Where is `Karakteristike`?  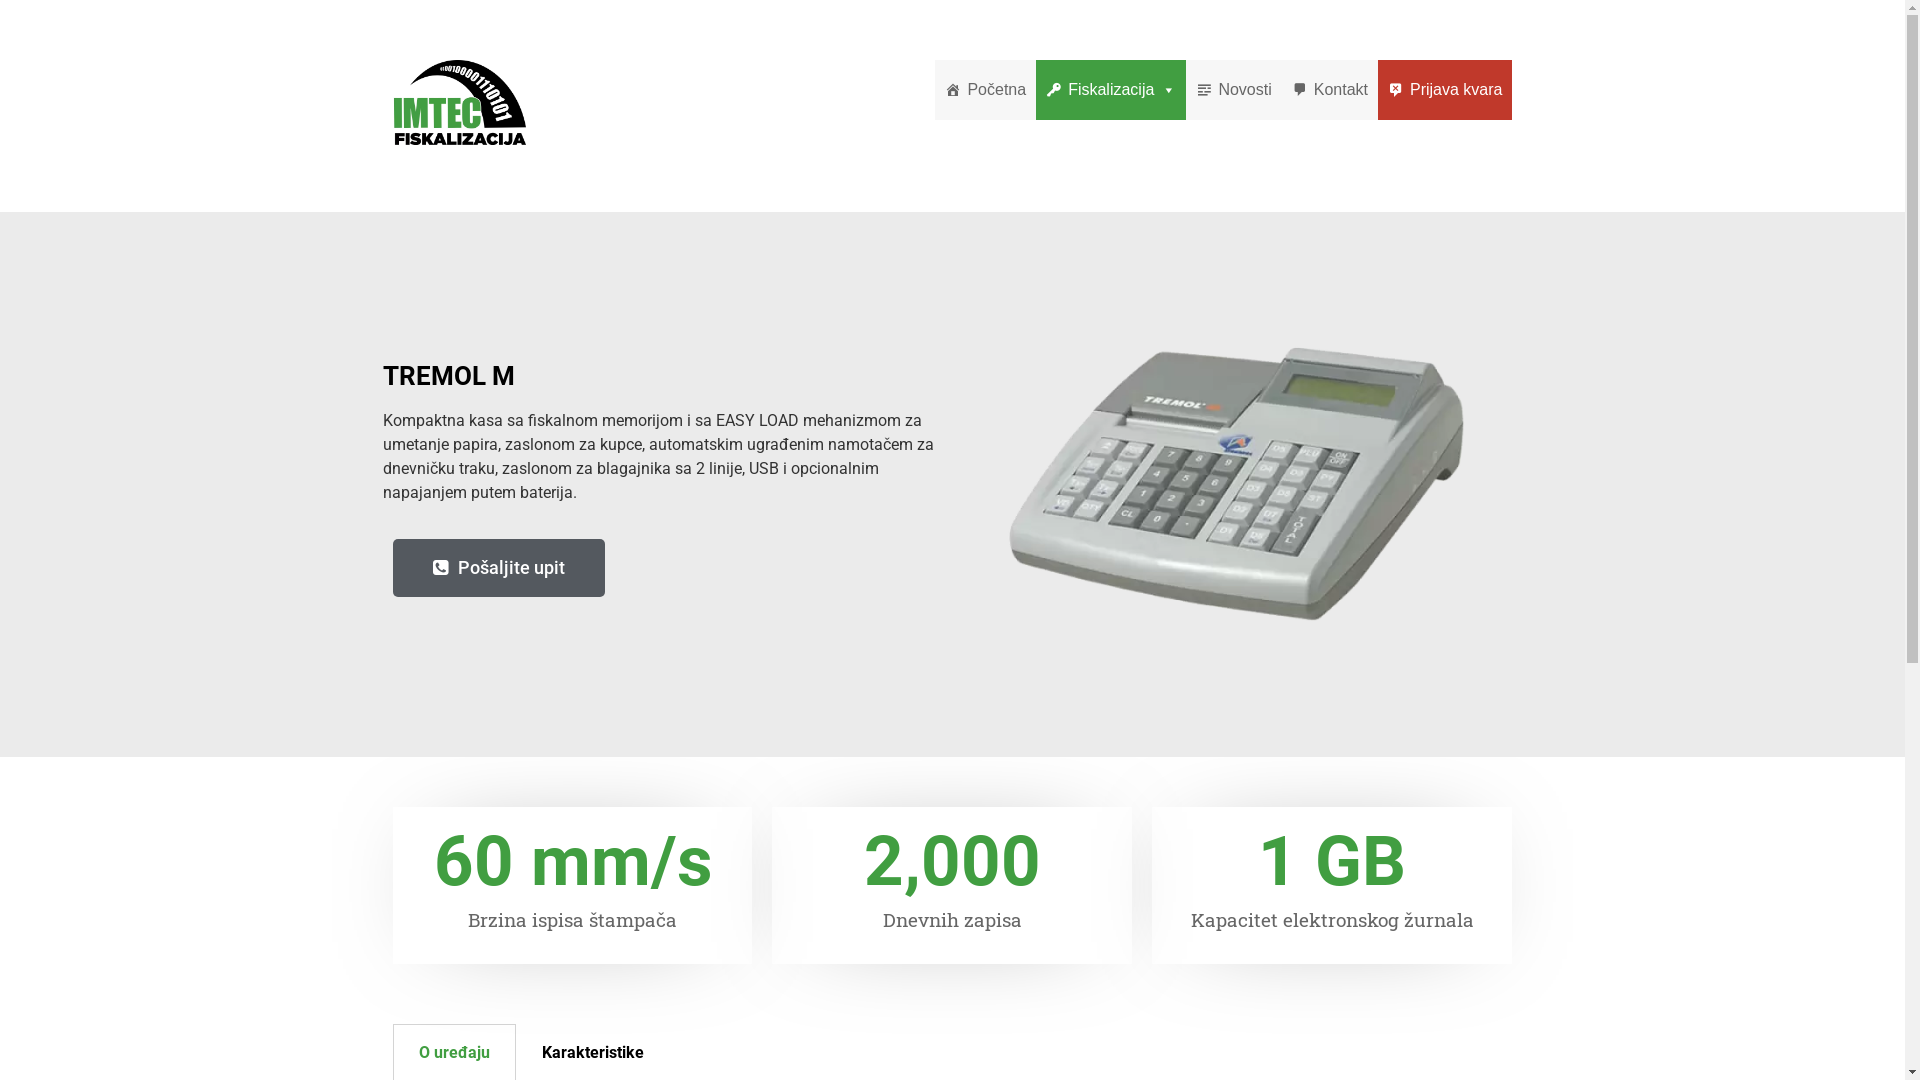
Karakteristike is located at coordinates (593, 1052).